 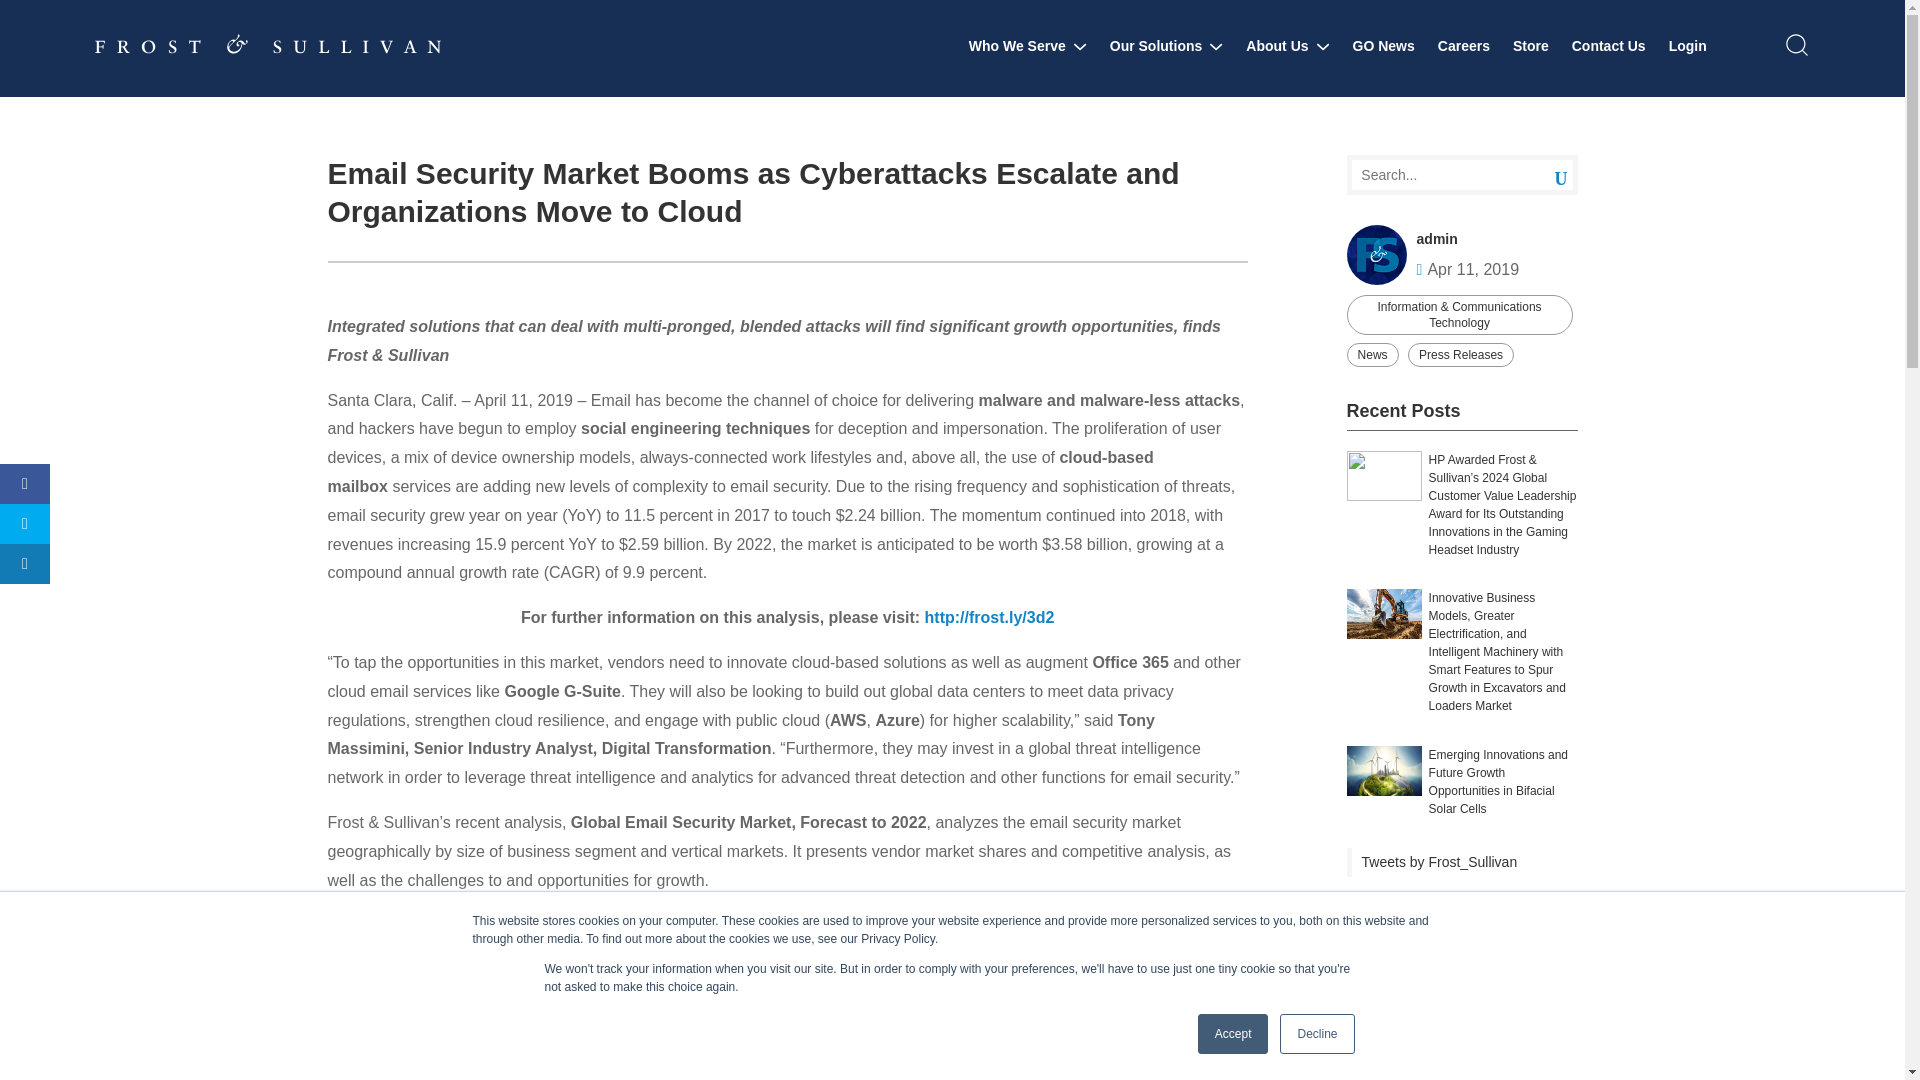 What do you see at coordinates (1546, 175) in the screenshot?
I see `Search` at bounding box center [1546, 175].